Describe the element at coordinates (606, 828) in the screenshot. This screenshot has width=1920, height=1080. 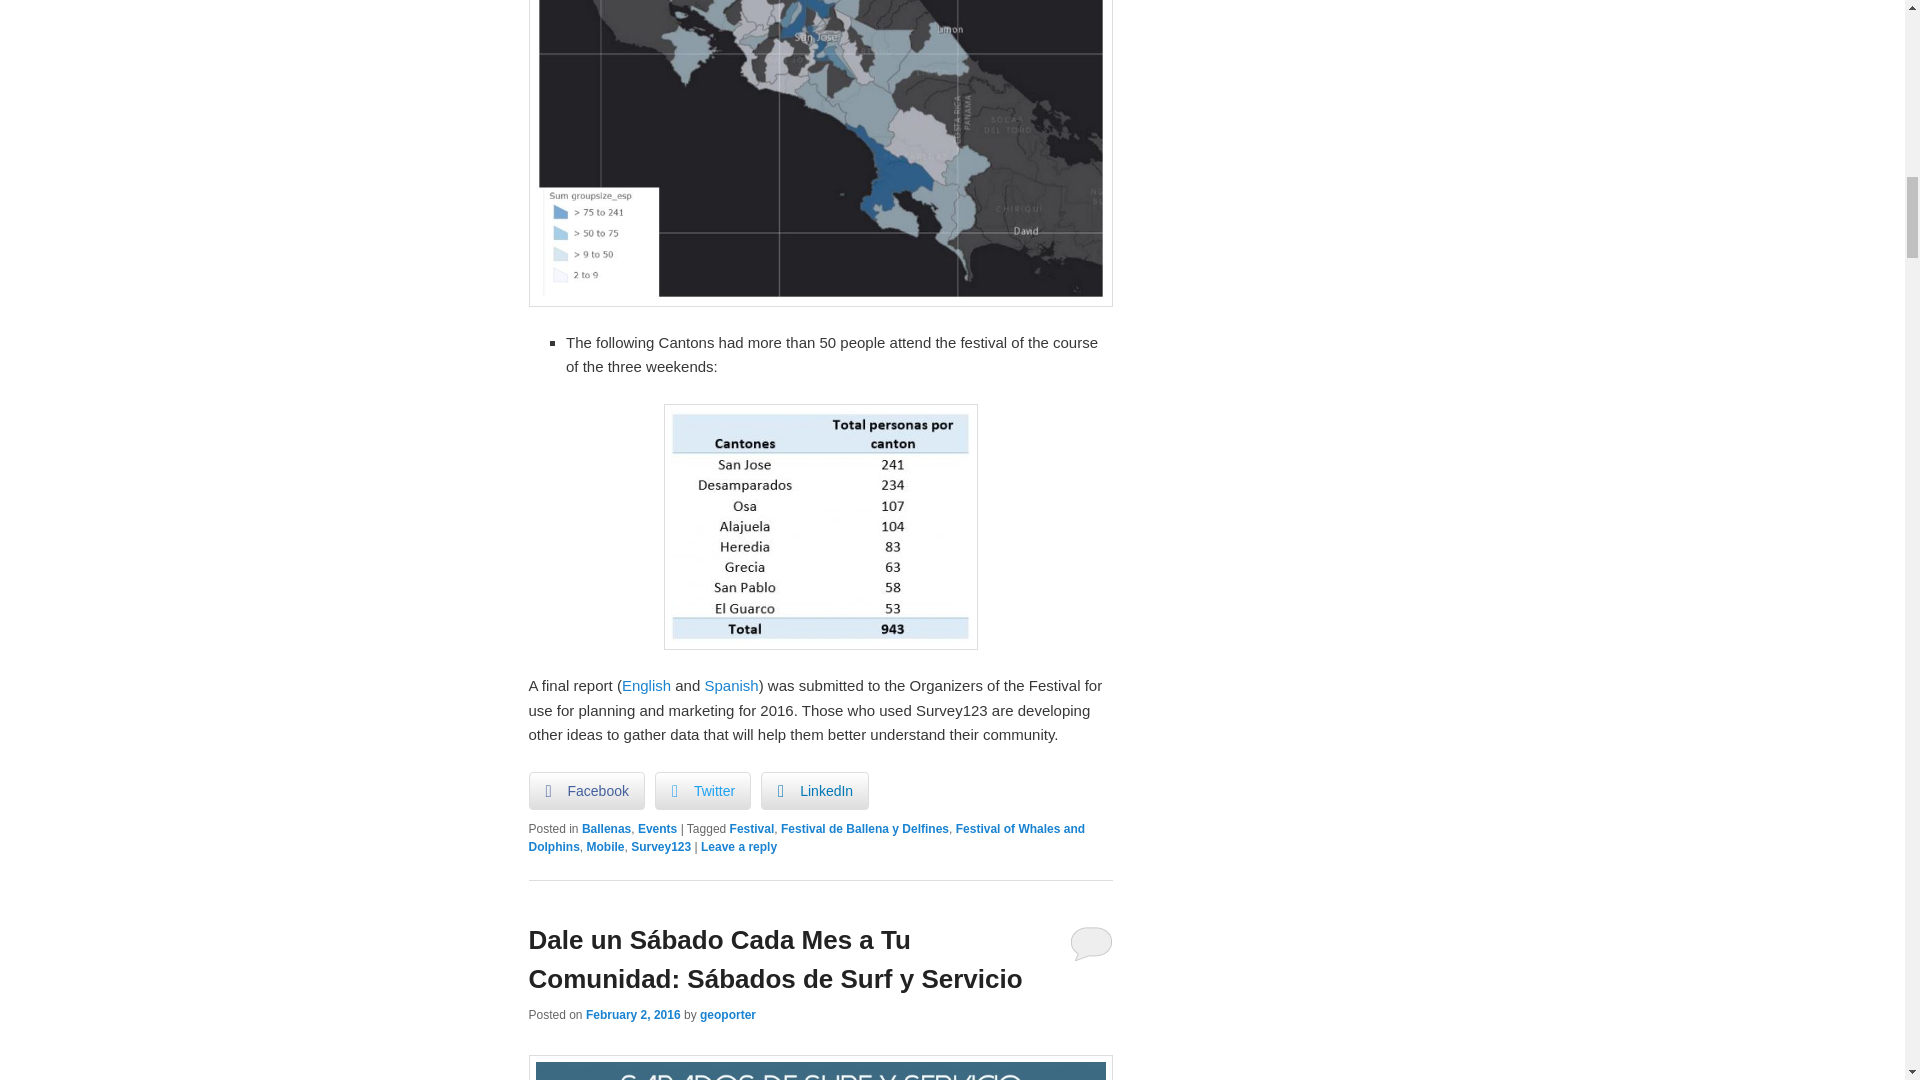
I see `Ballenas` at that location.